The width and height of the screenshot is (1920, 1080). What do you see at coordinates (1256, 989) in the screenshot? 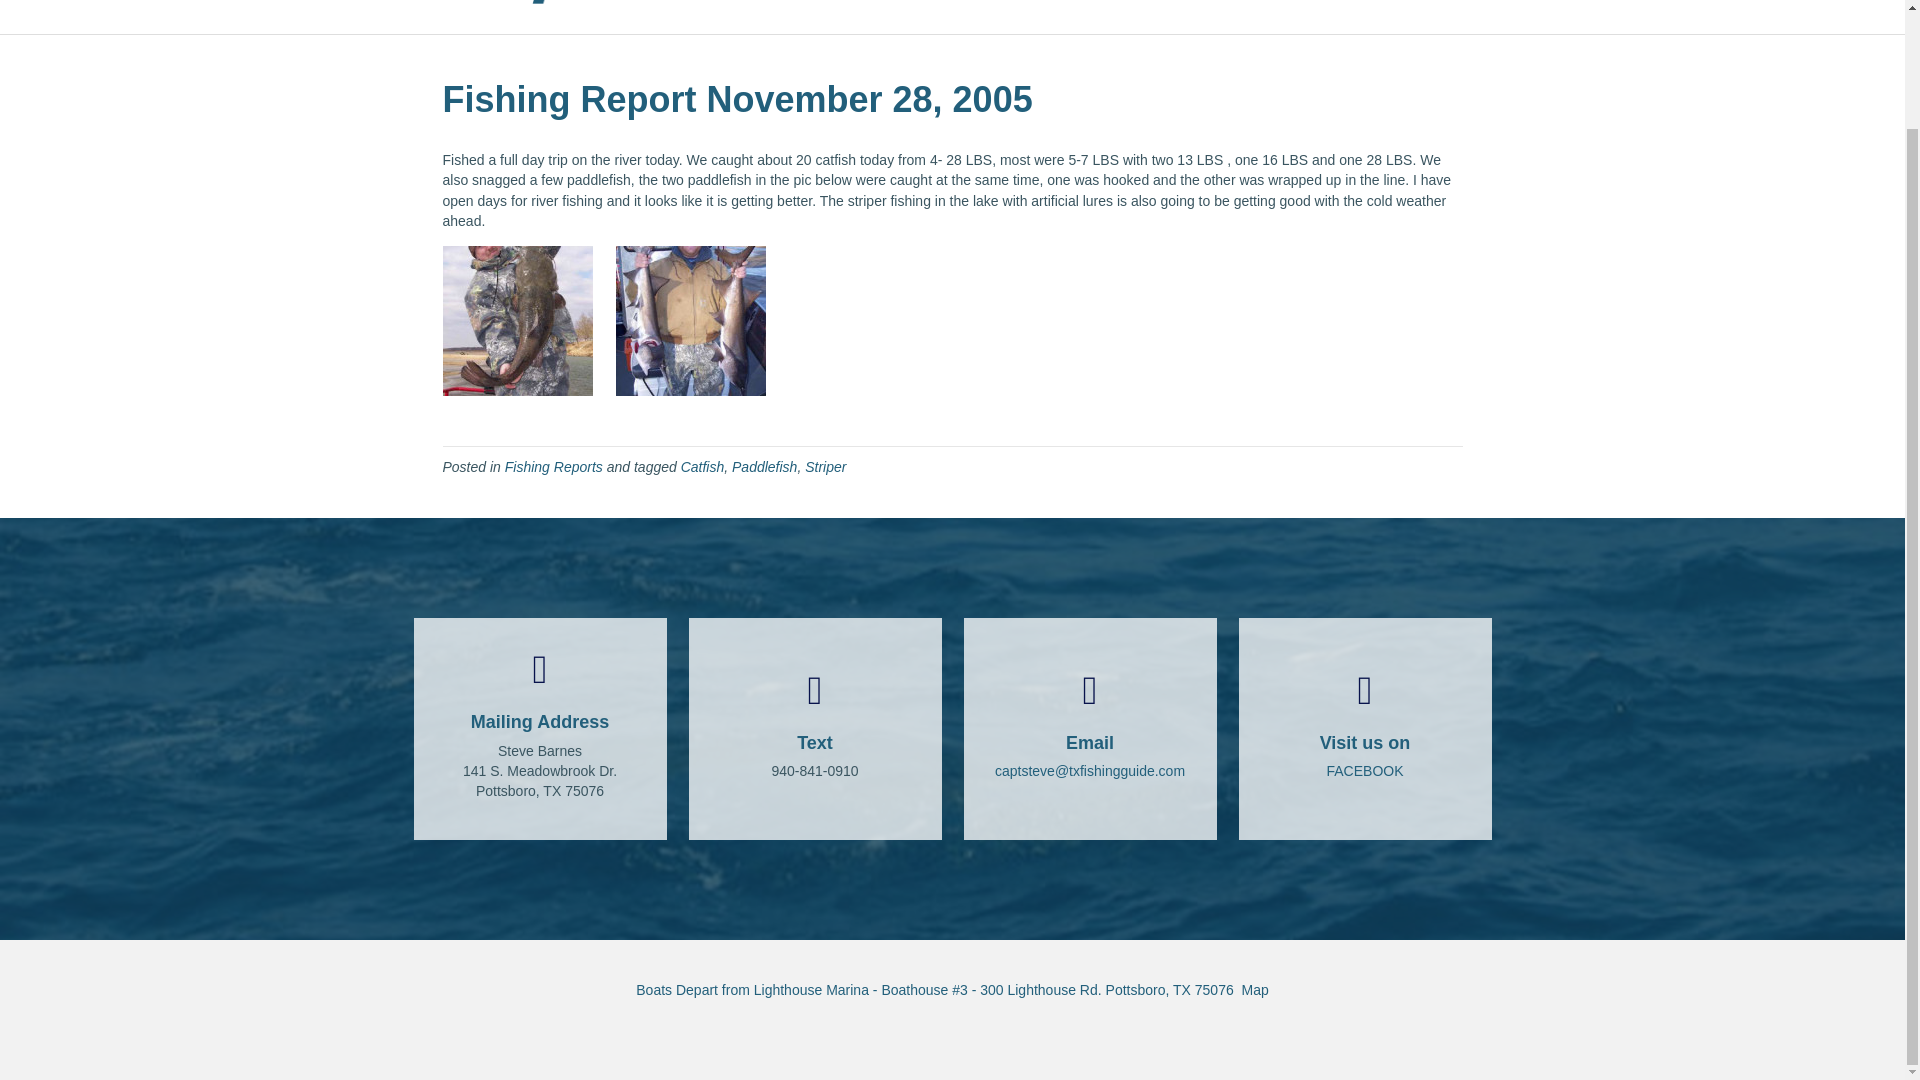
I see `Map` at bounding box center [1256, 989].